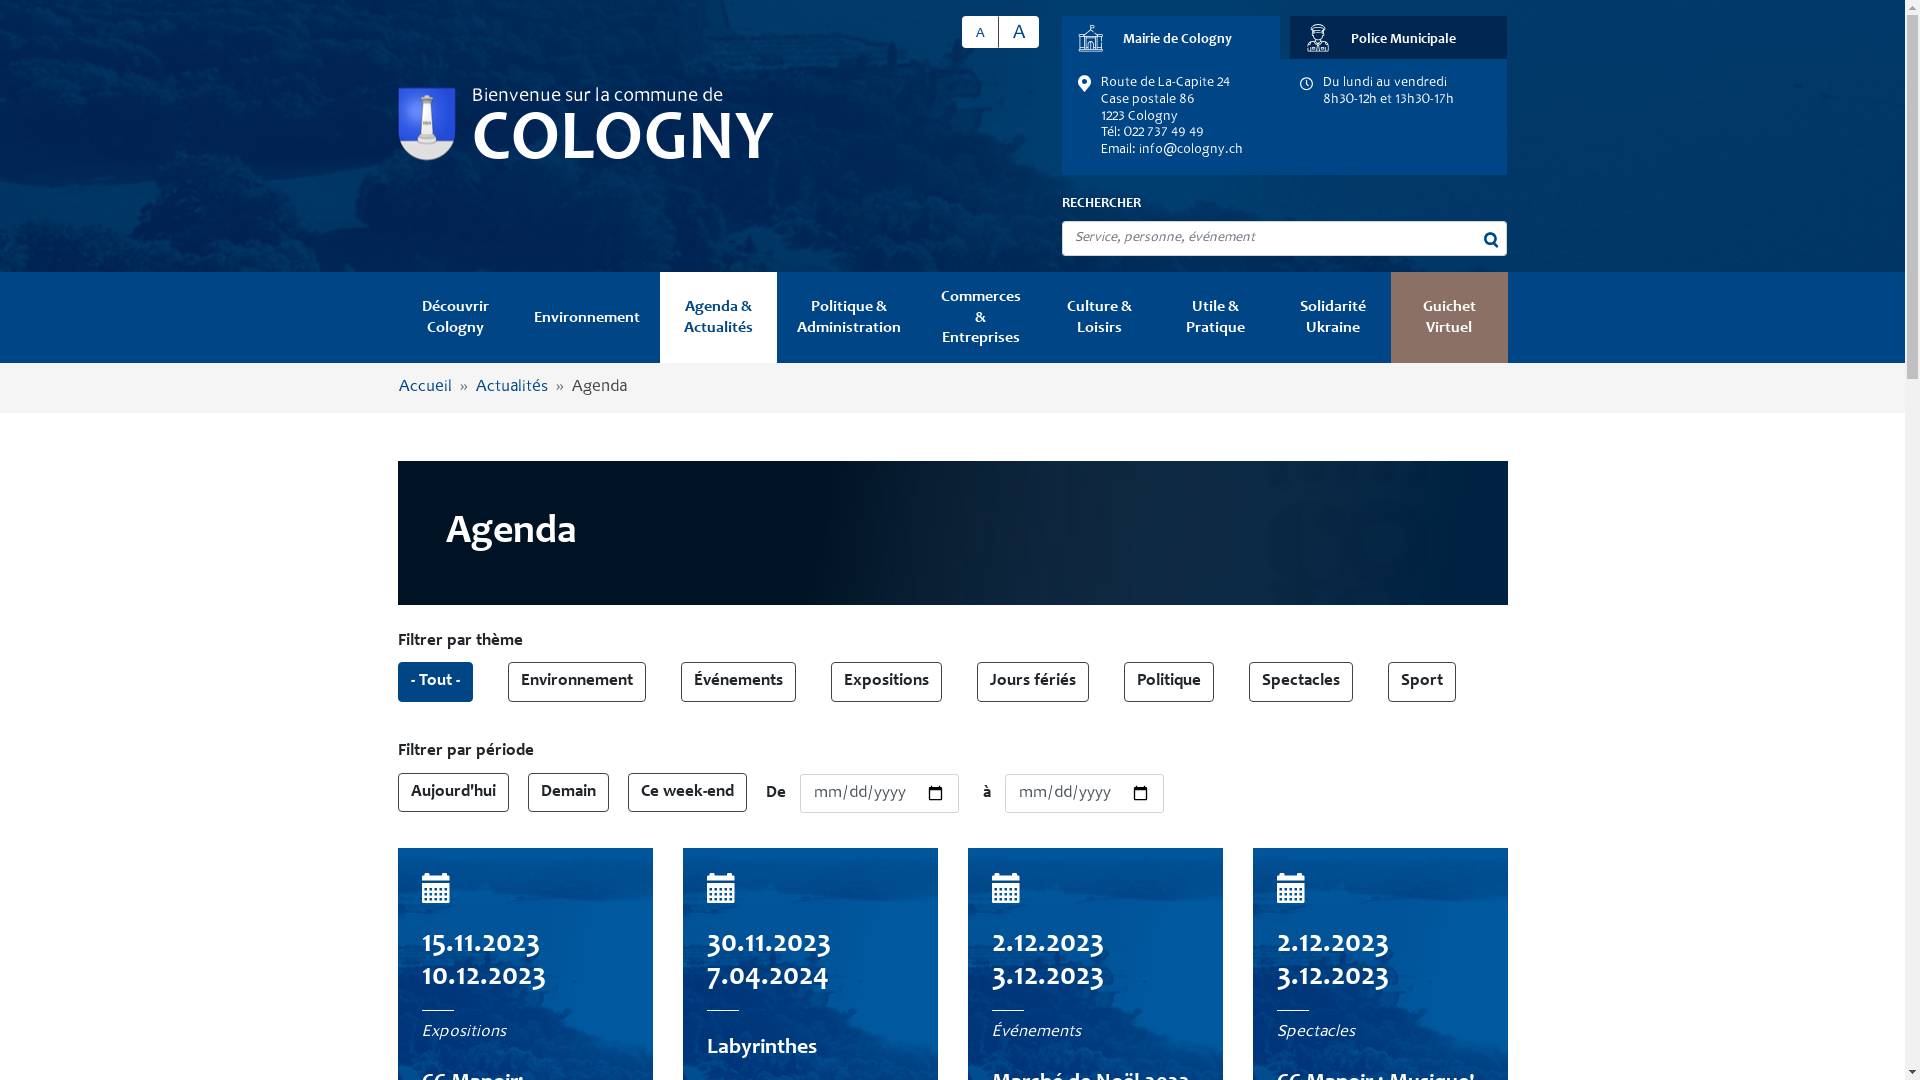  What do you see at coordinates (568, 793) in the screenshot?
I see `Demain` at bounding box center [568, 793].